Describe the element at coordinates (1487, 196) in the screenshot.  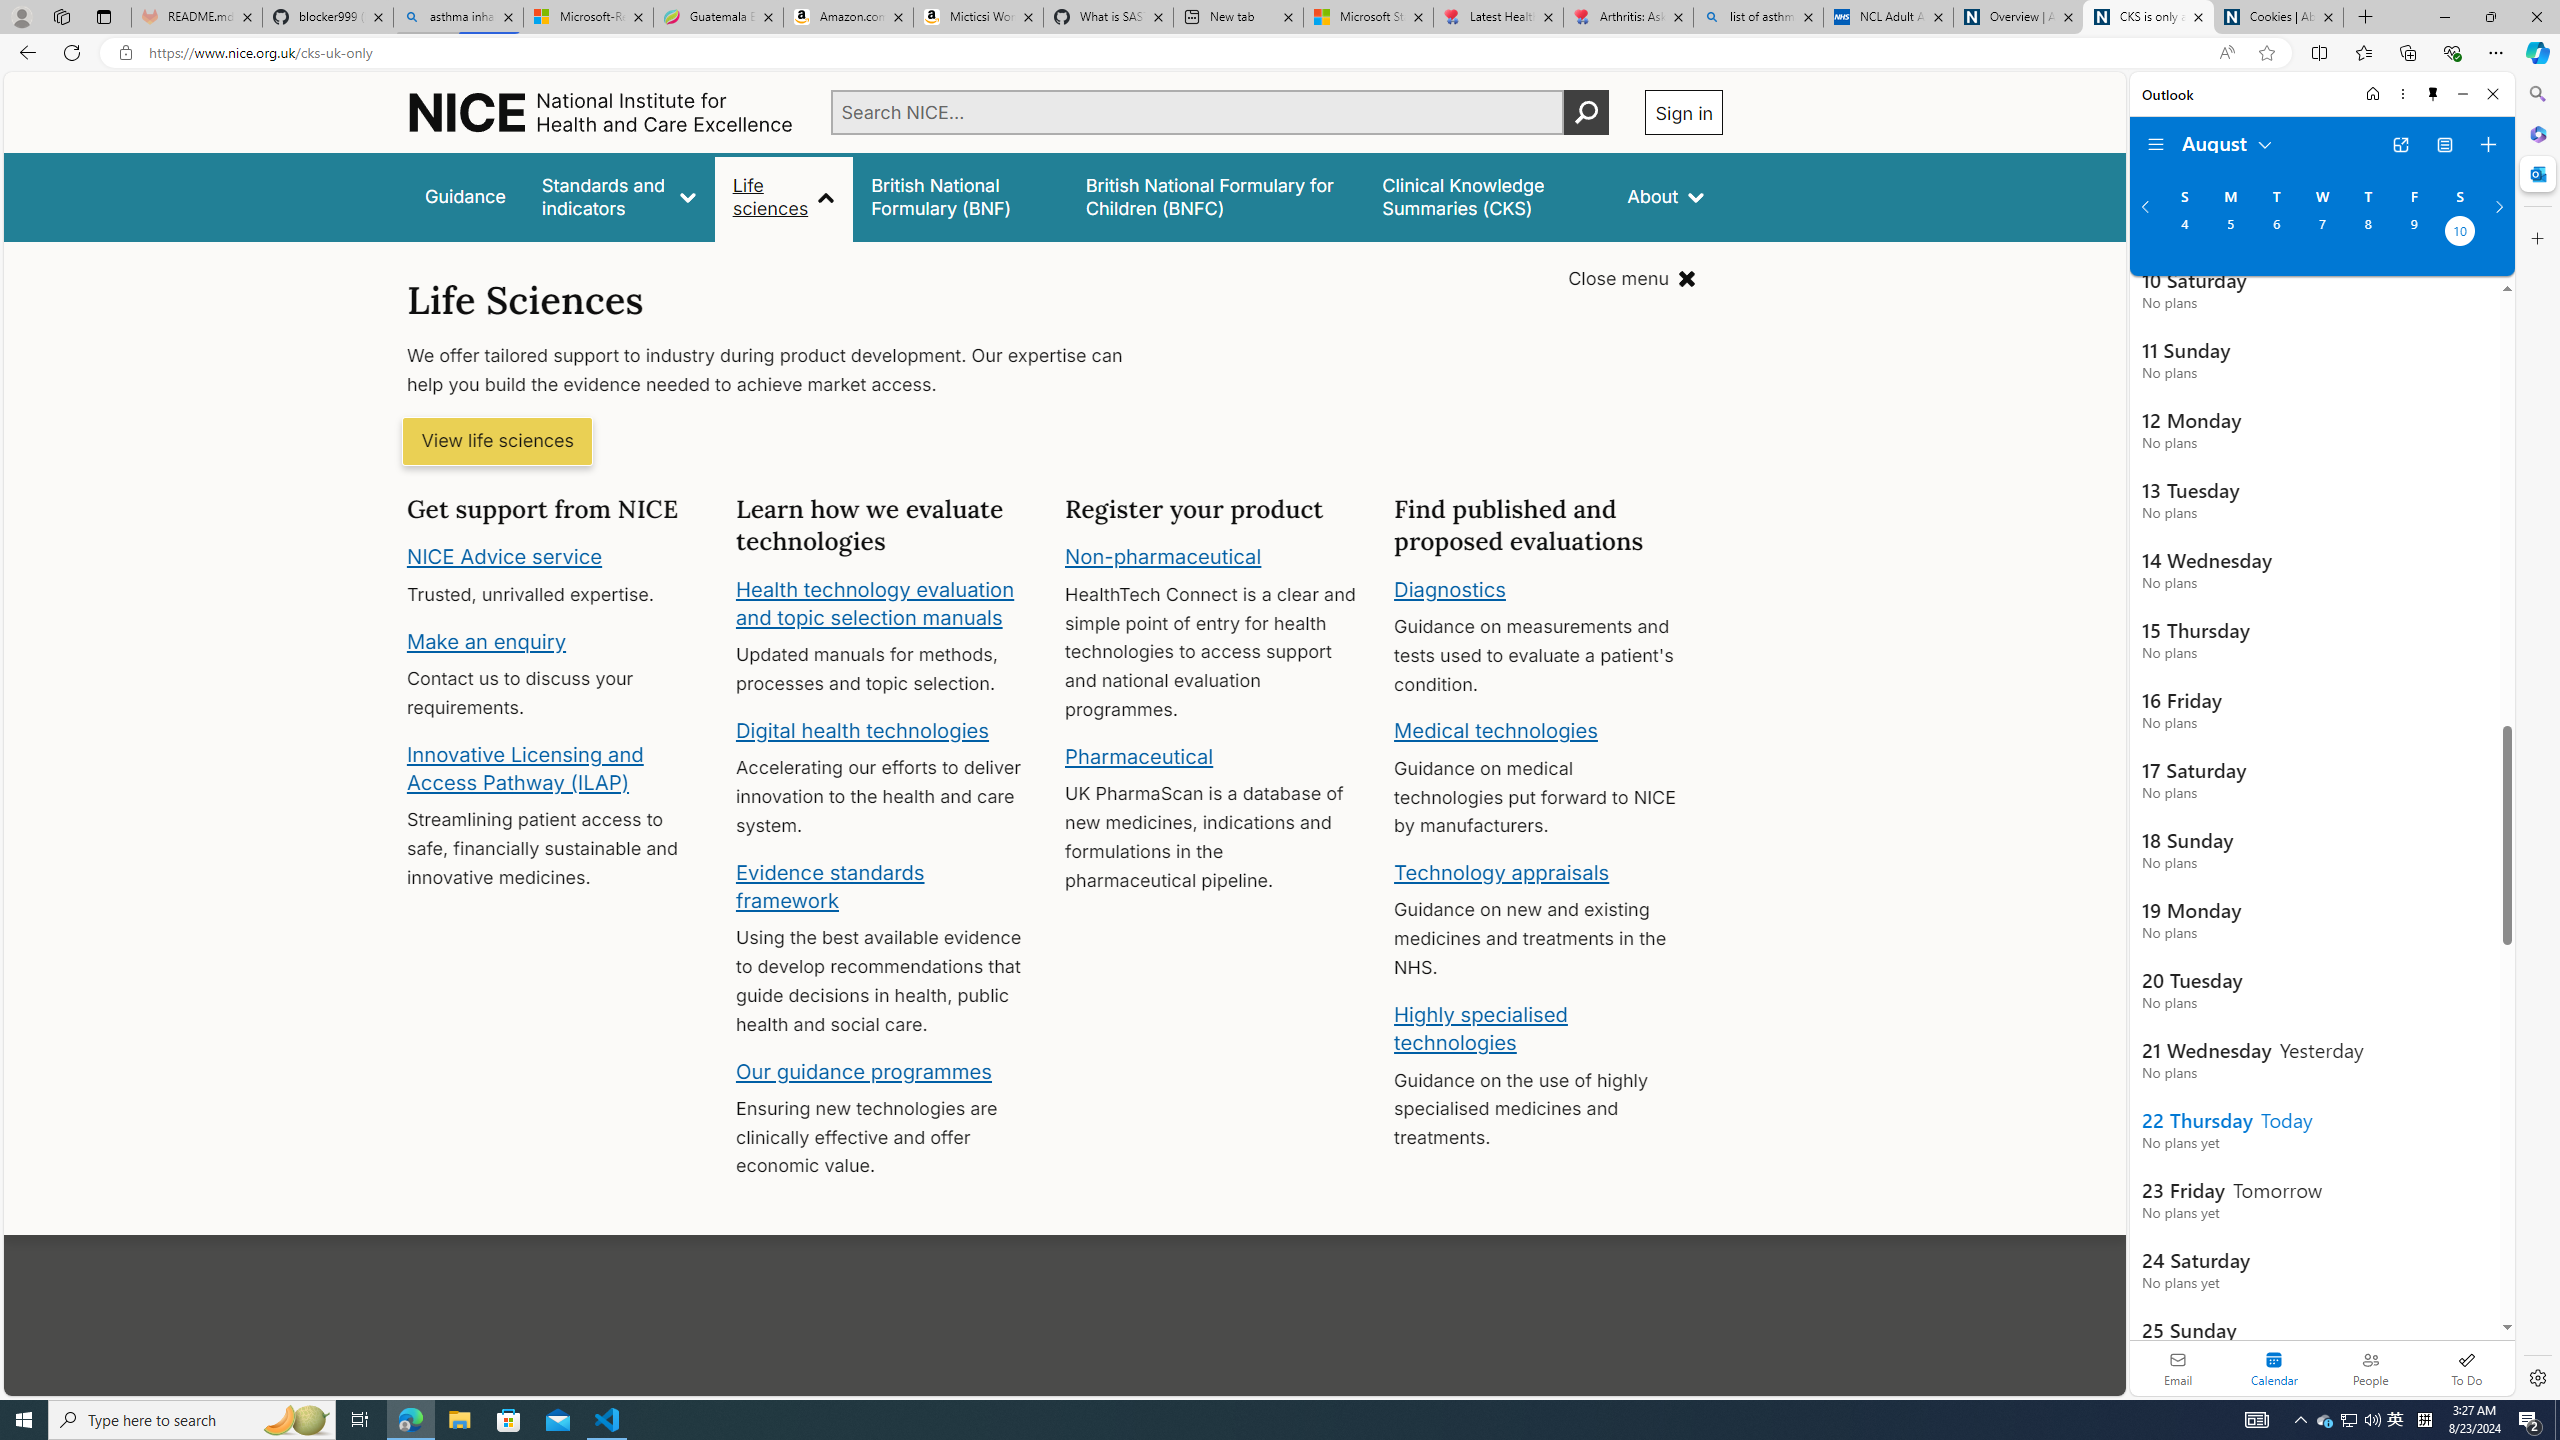
I see `false` at that location.